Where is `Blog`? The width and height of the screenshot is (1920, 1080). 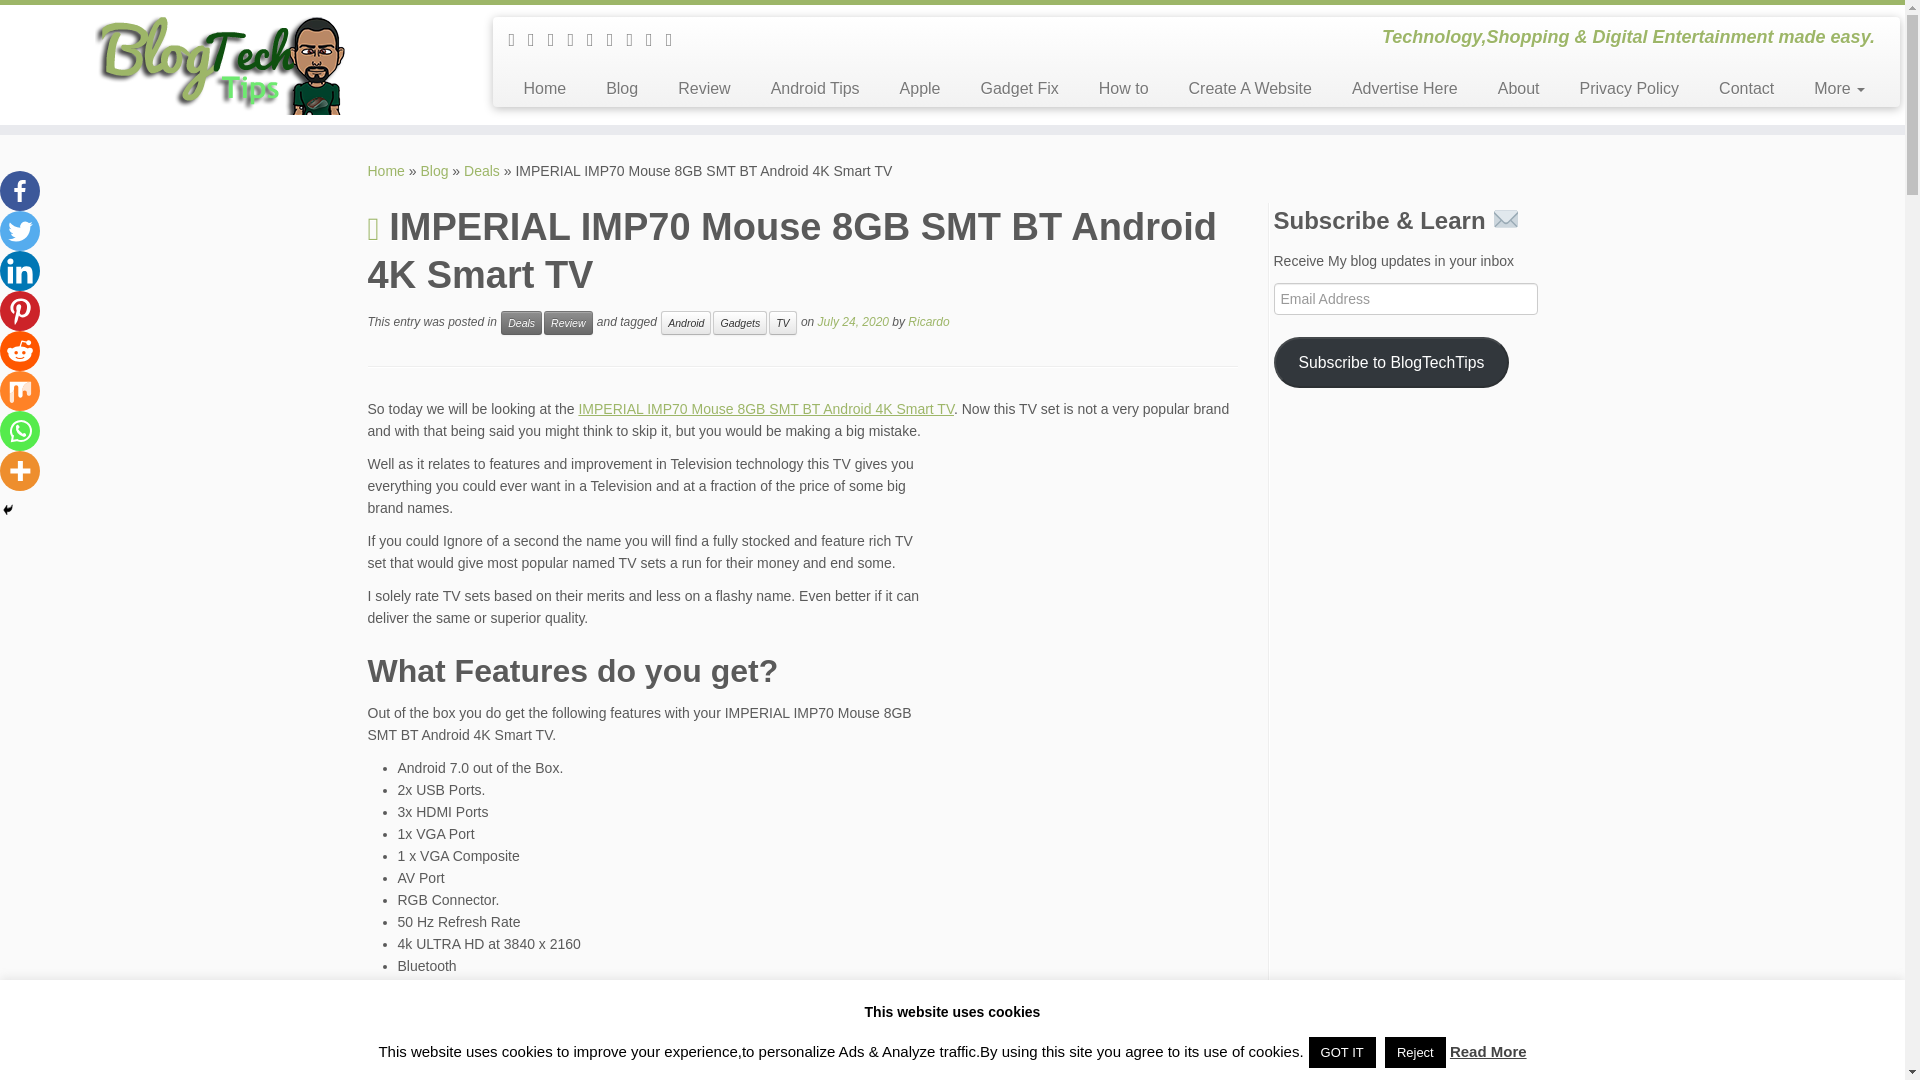 Blog is located at coordinates (434, 171).